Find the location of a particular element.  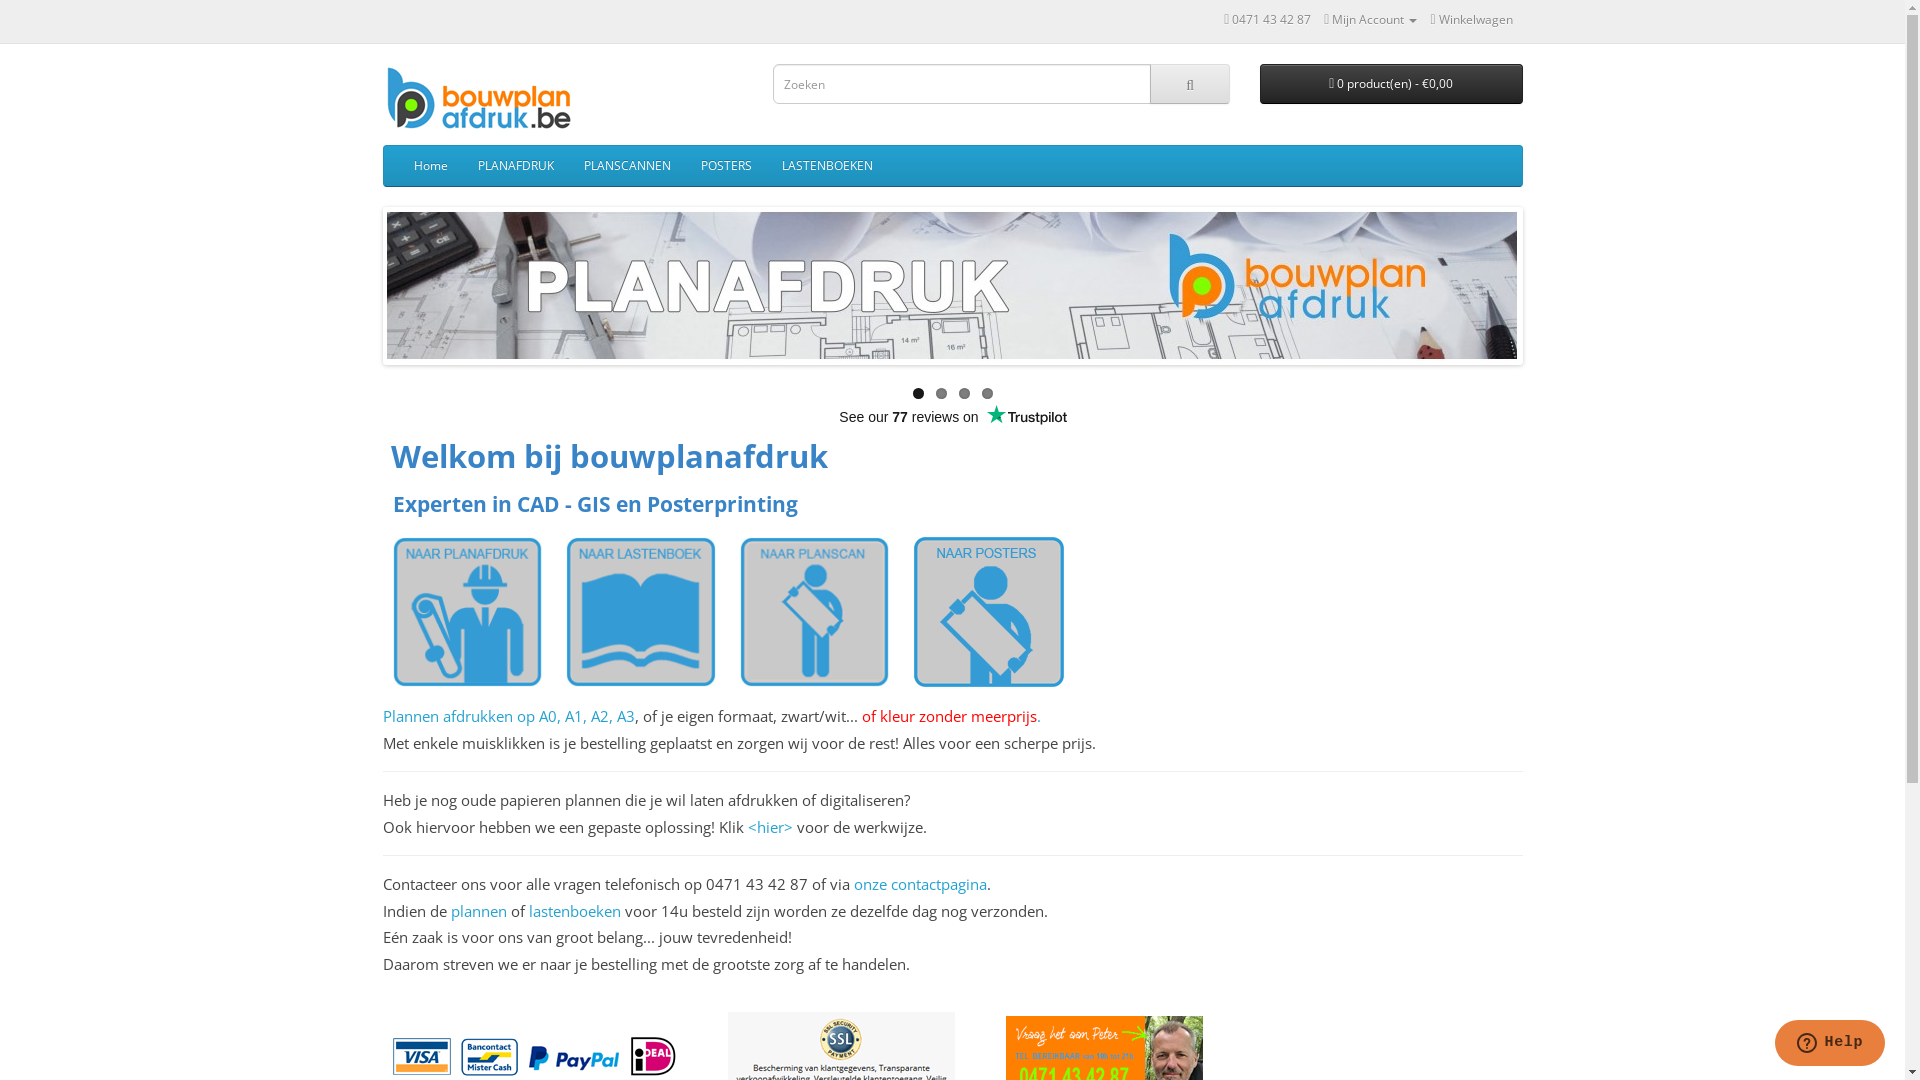

LASTENBOEKEN is located at coordinates (826, 166).